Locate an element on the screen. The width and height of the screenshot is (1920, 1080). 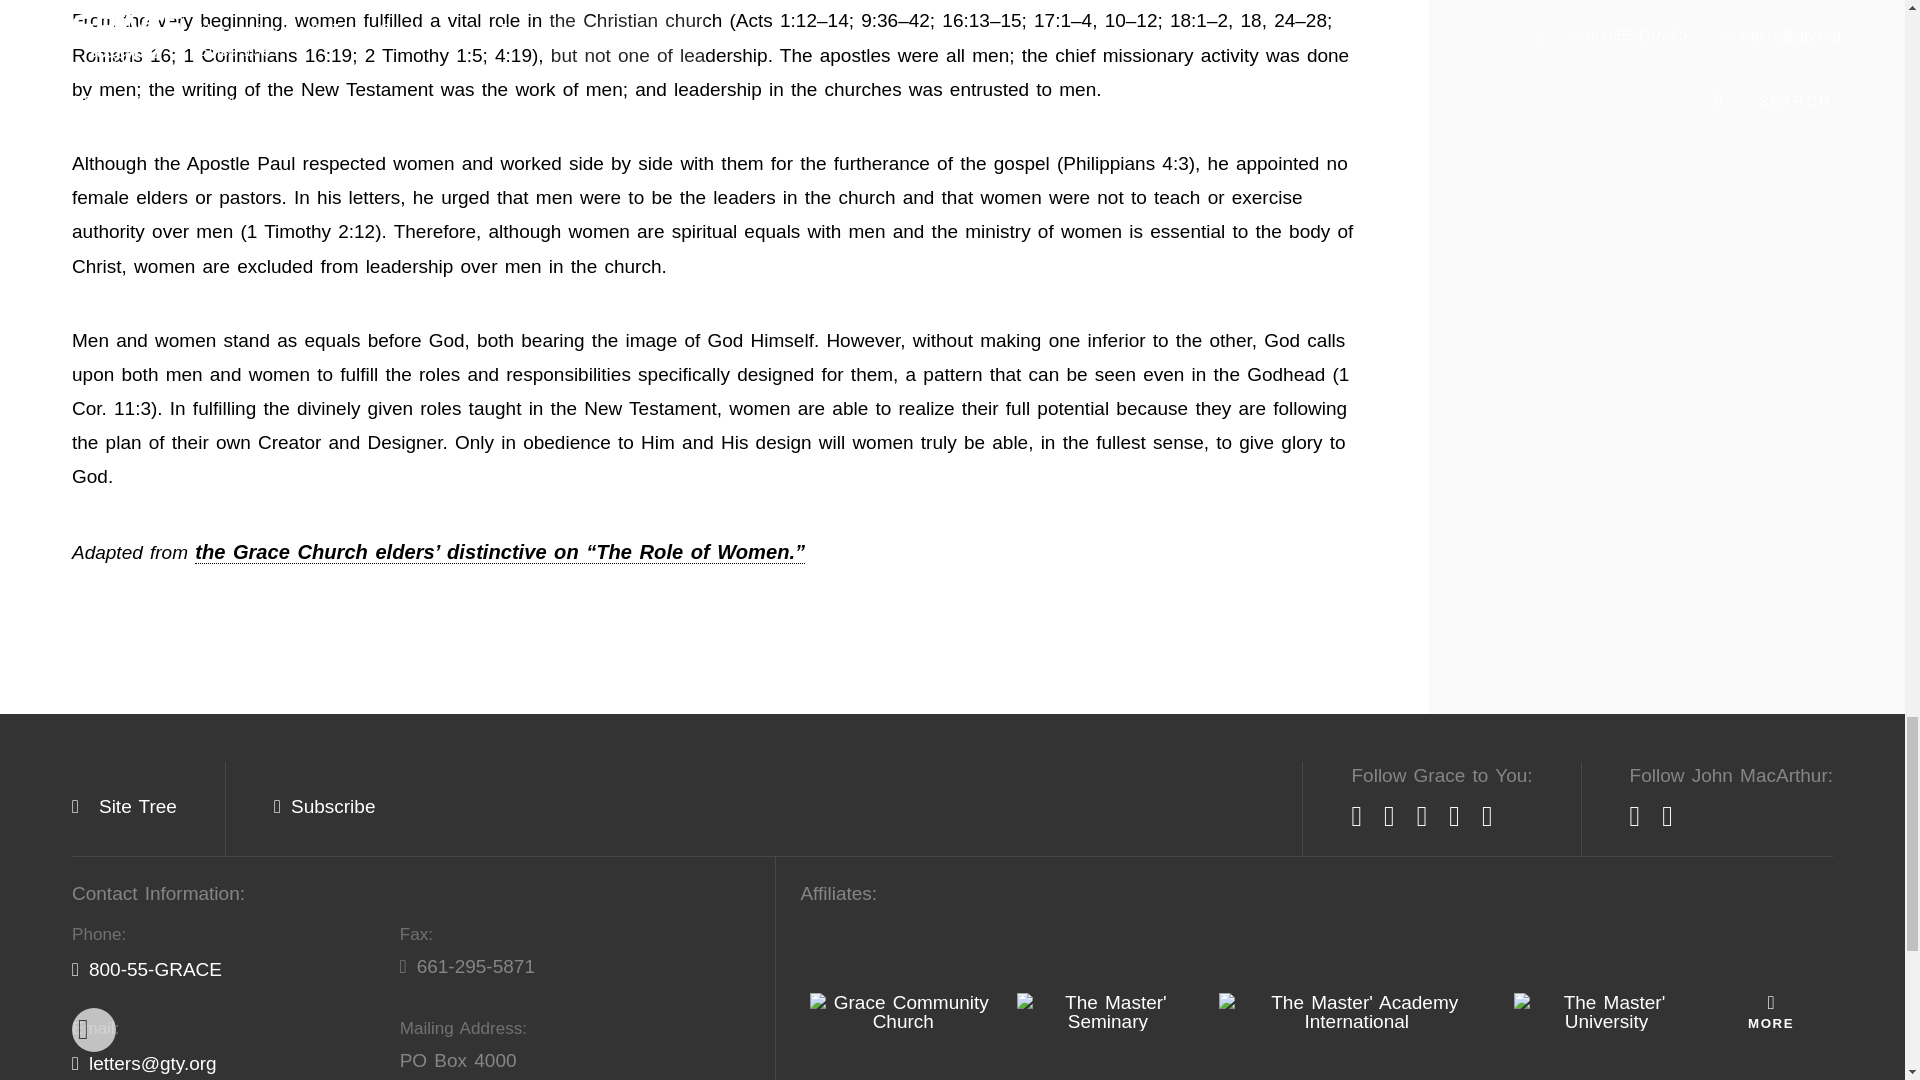
The Master' Seminary is located at coordinates (1108, 1012).